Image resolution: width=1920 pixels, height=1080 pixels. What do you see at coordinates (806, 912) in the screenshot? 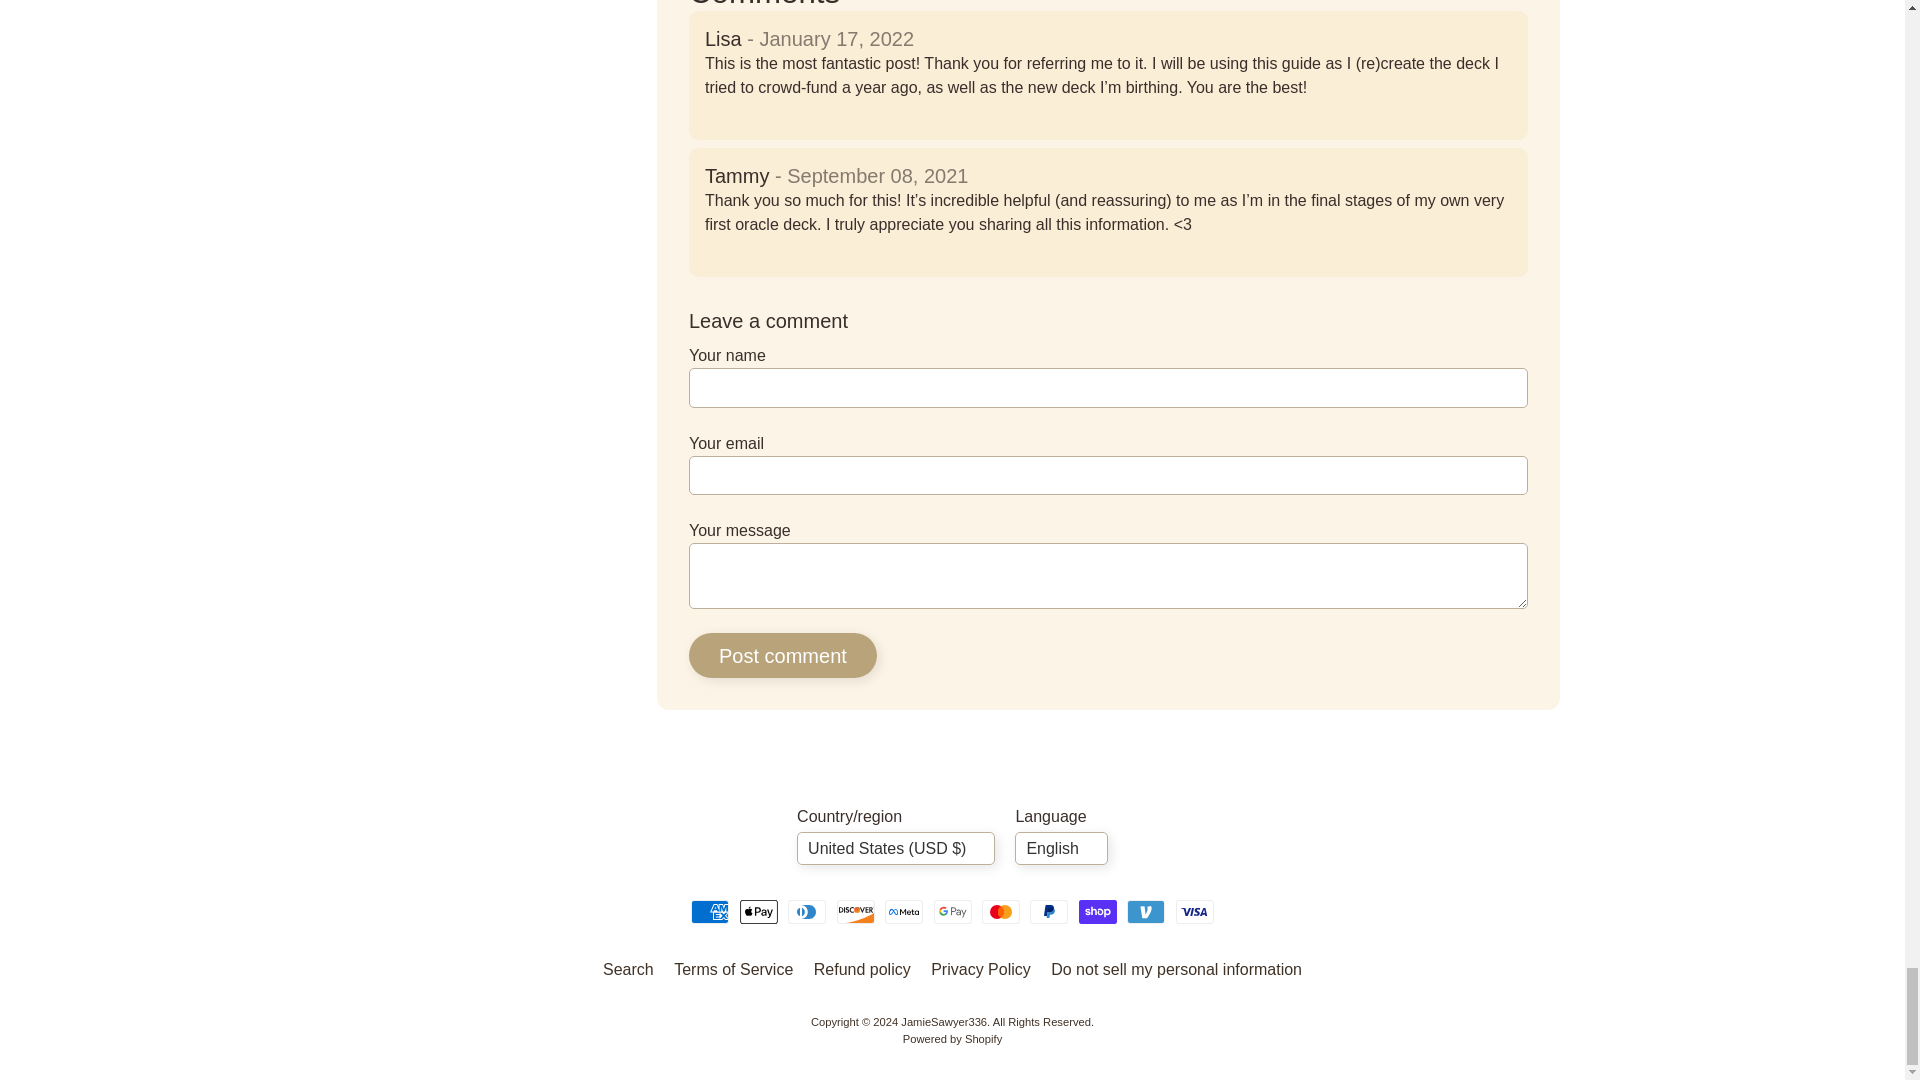
I see `Diners Club` at bounding box center [806, 912].